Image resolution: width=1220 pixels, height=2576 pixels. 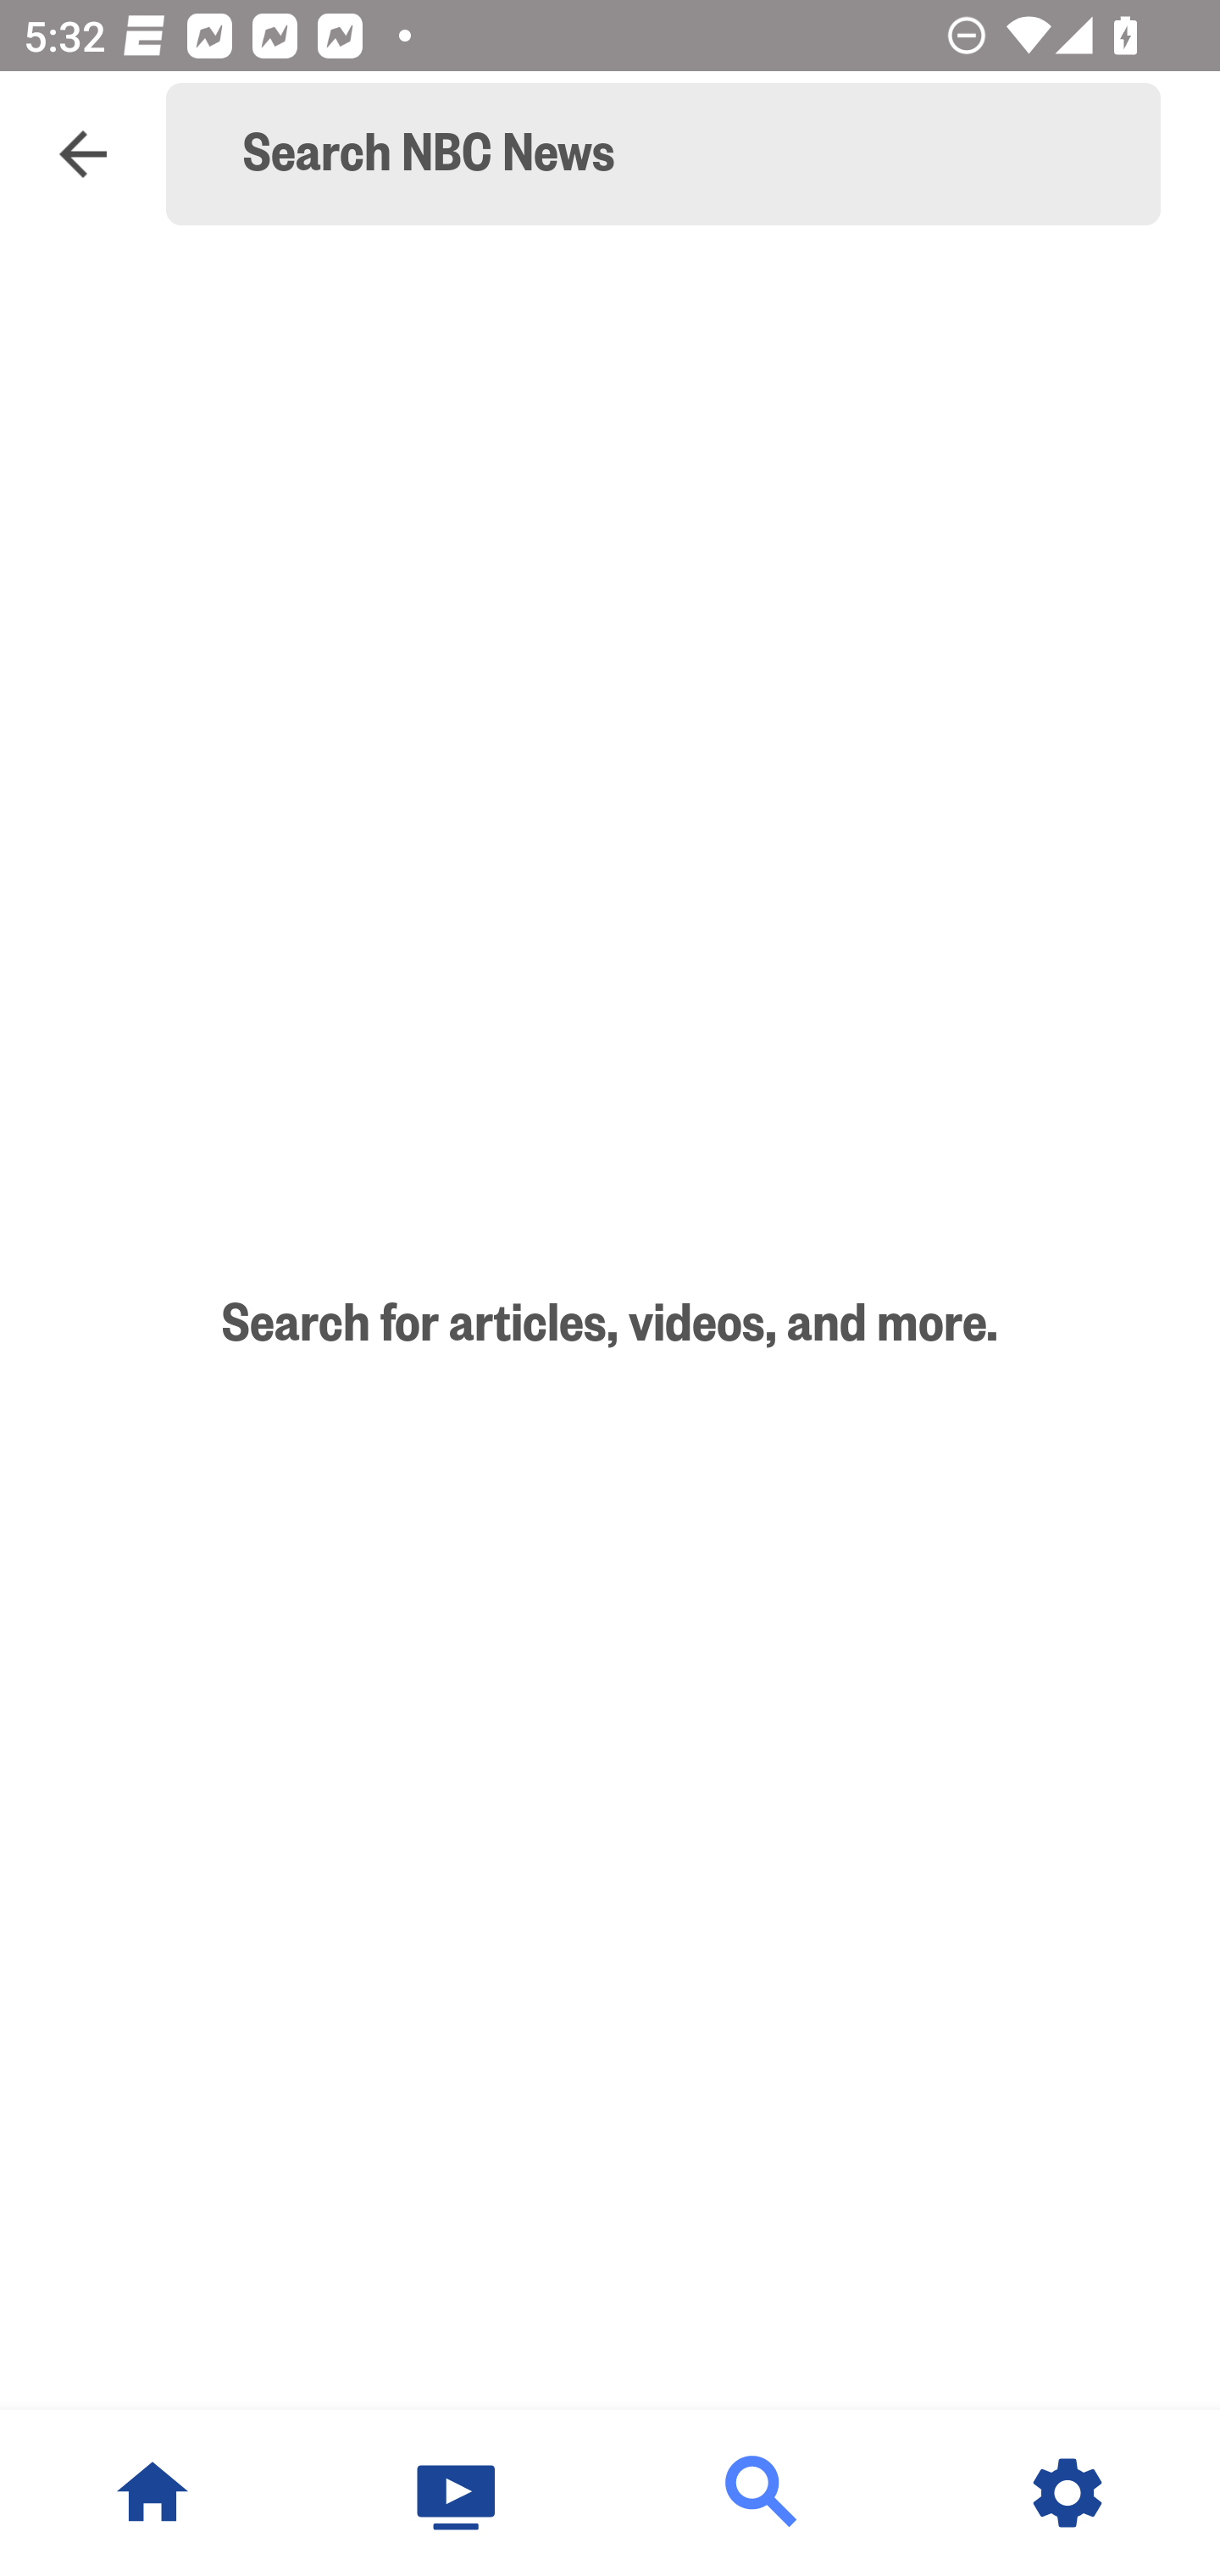 What do you see at coordinates (1067, 2493) in the screenshot?
I see `Settings` at bounding box center [1067, 2493].